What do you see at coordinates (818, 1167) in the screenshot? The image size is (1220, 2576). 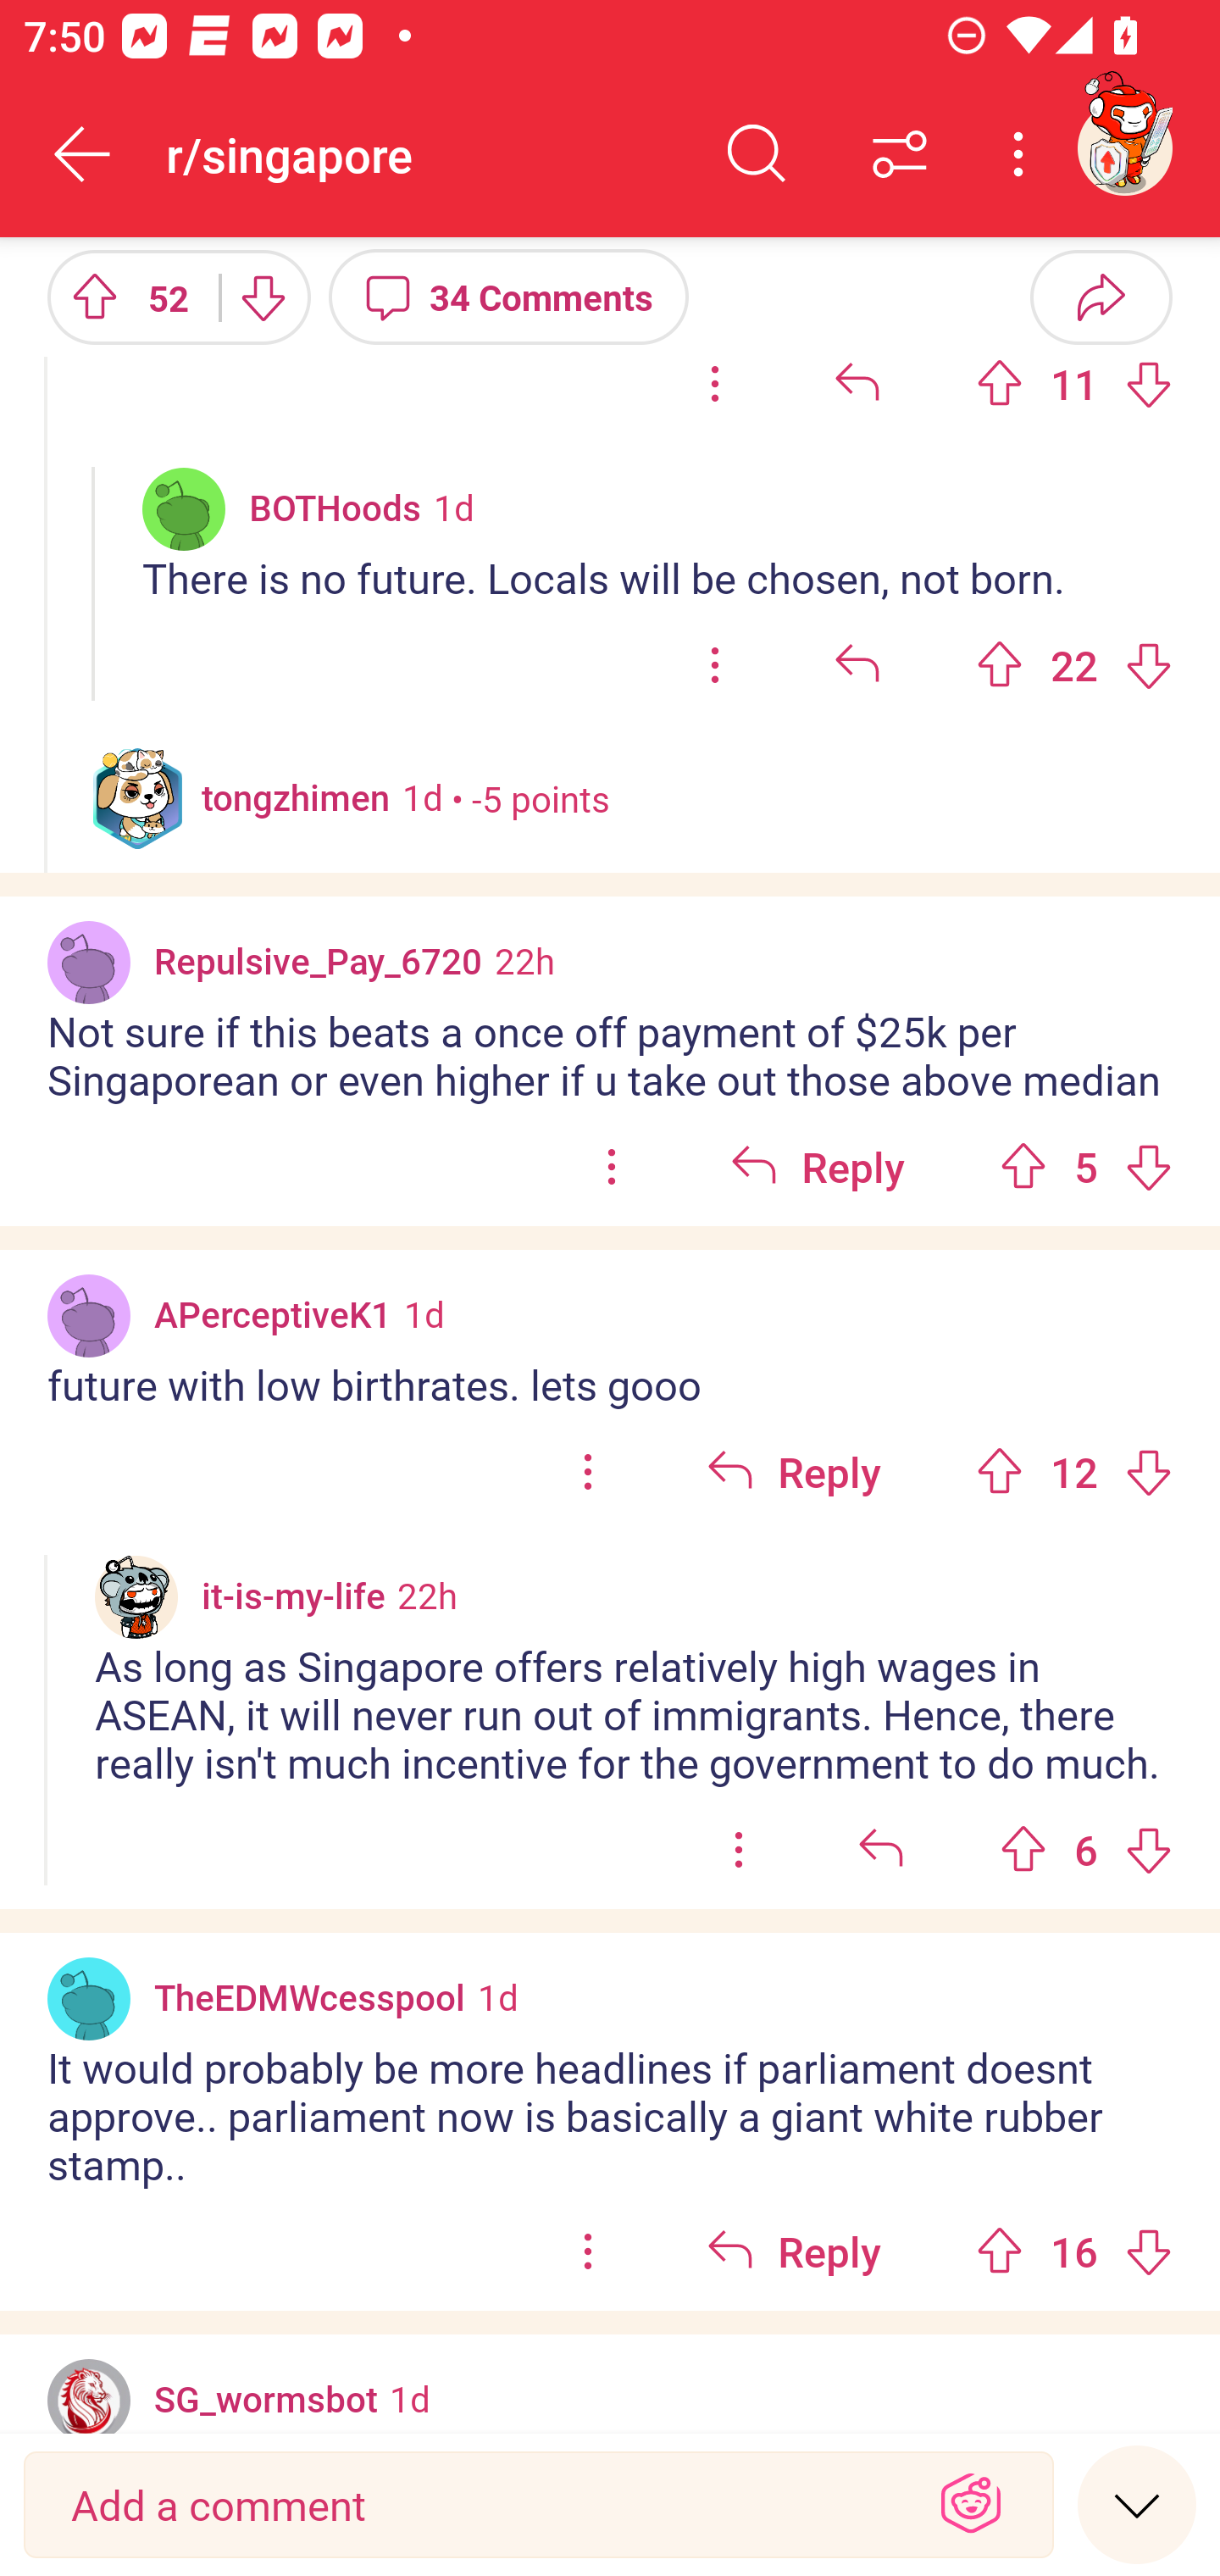 I see `Reply` at bounding box center [818, 1167].